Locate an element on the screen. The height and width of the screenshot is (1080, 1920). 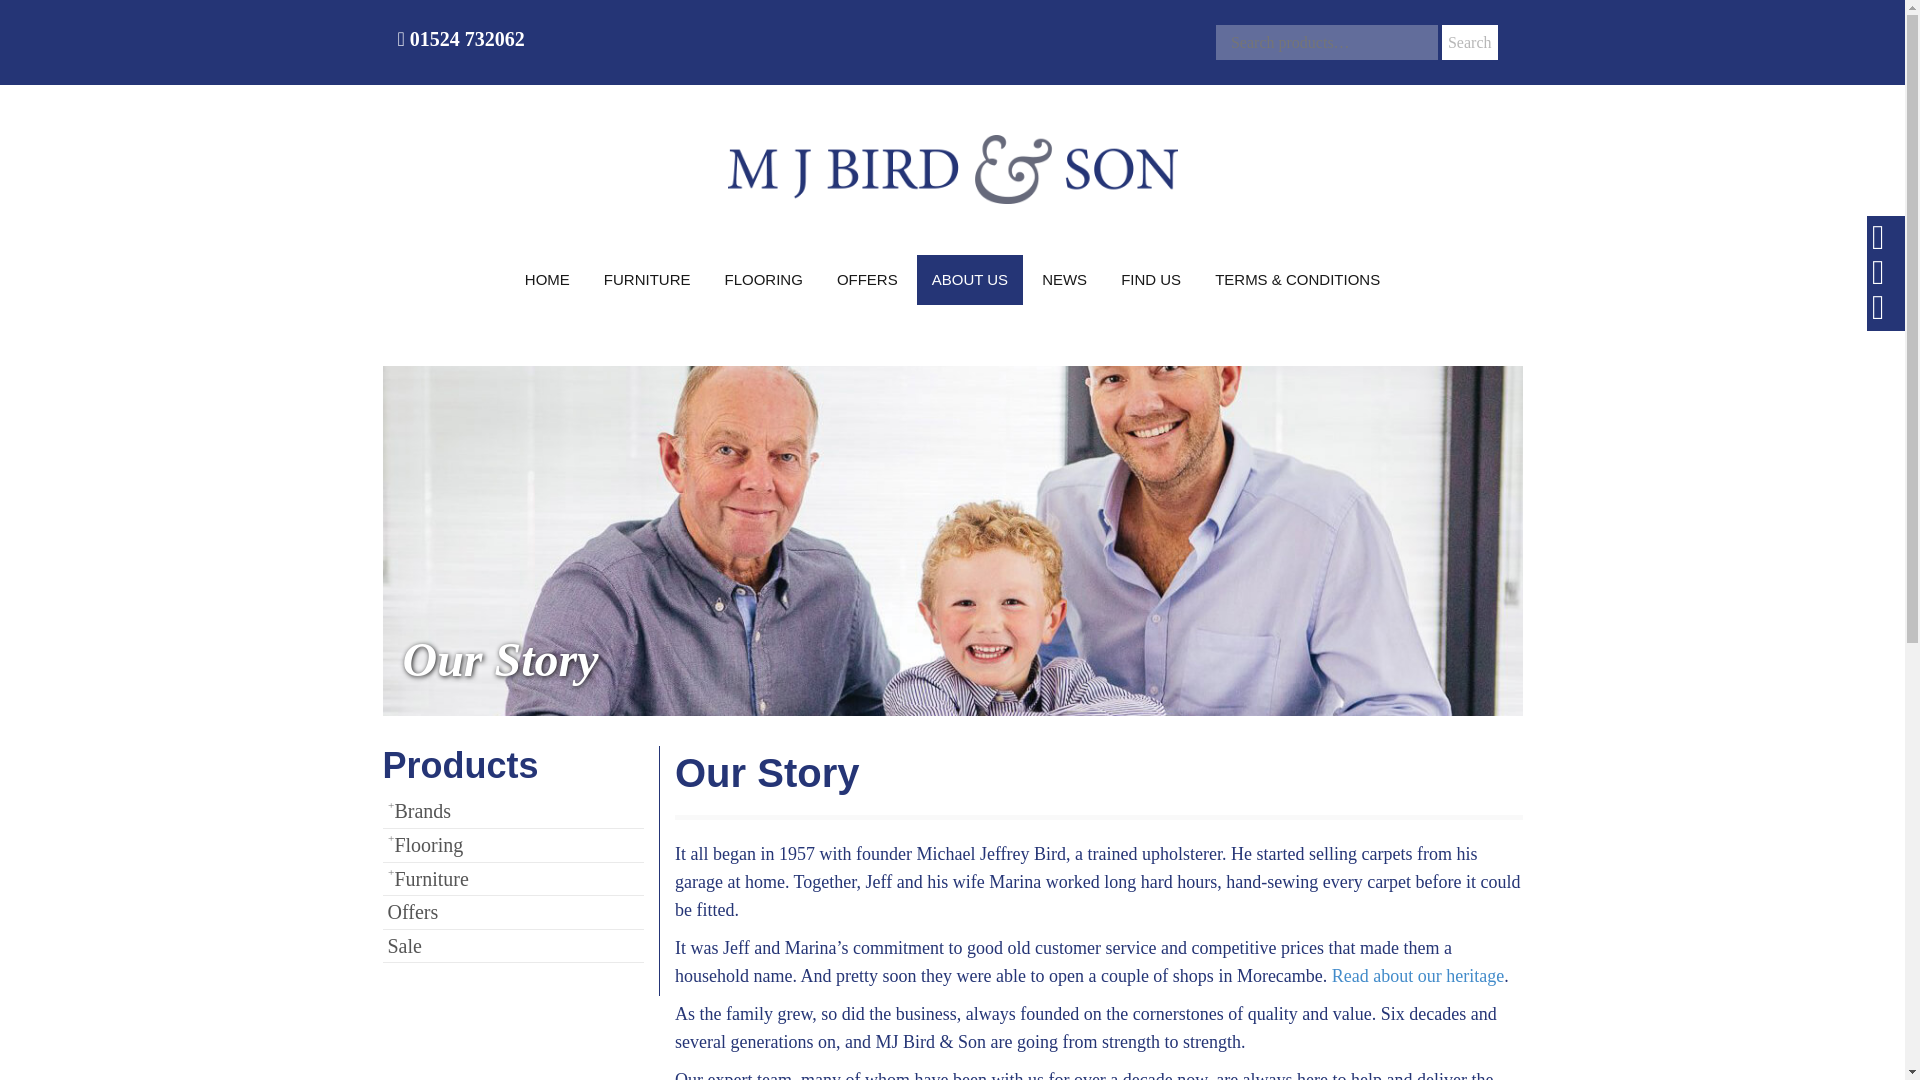
NEWS is located at coordinates (1064, 279).